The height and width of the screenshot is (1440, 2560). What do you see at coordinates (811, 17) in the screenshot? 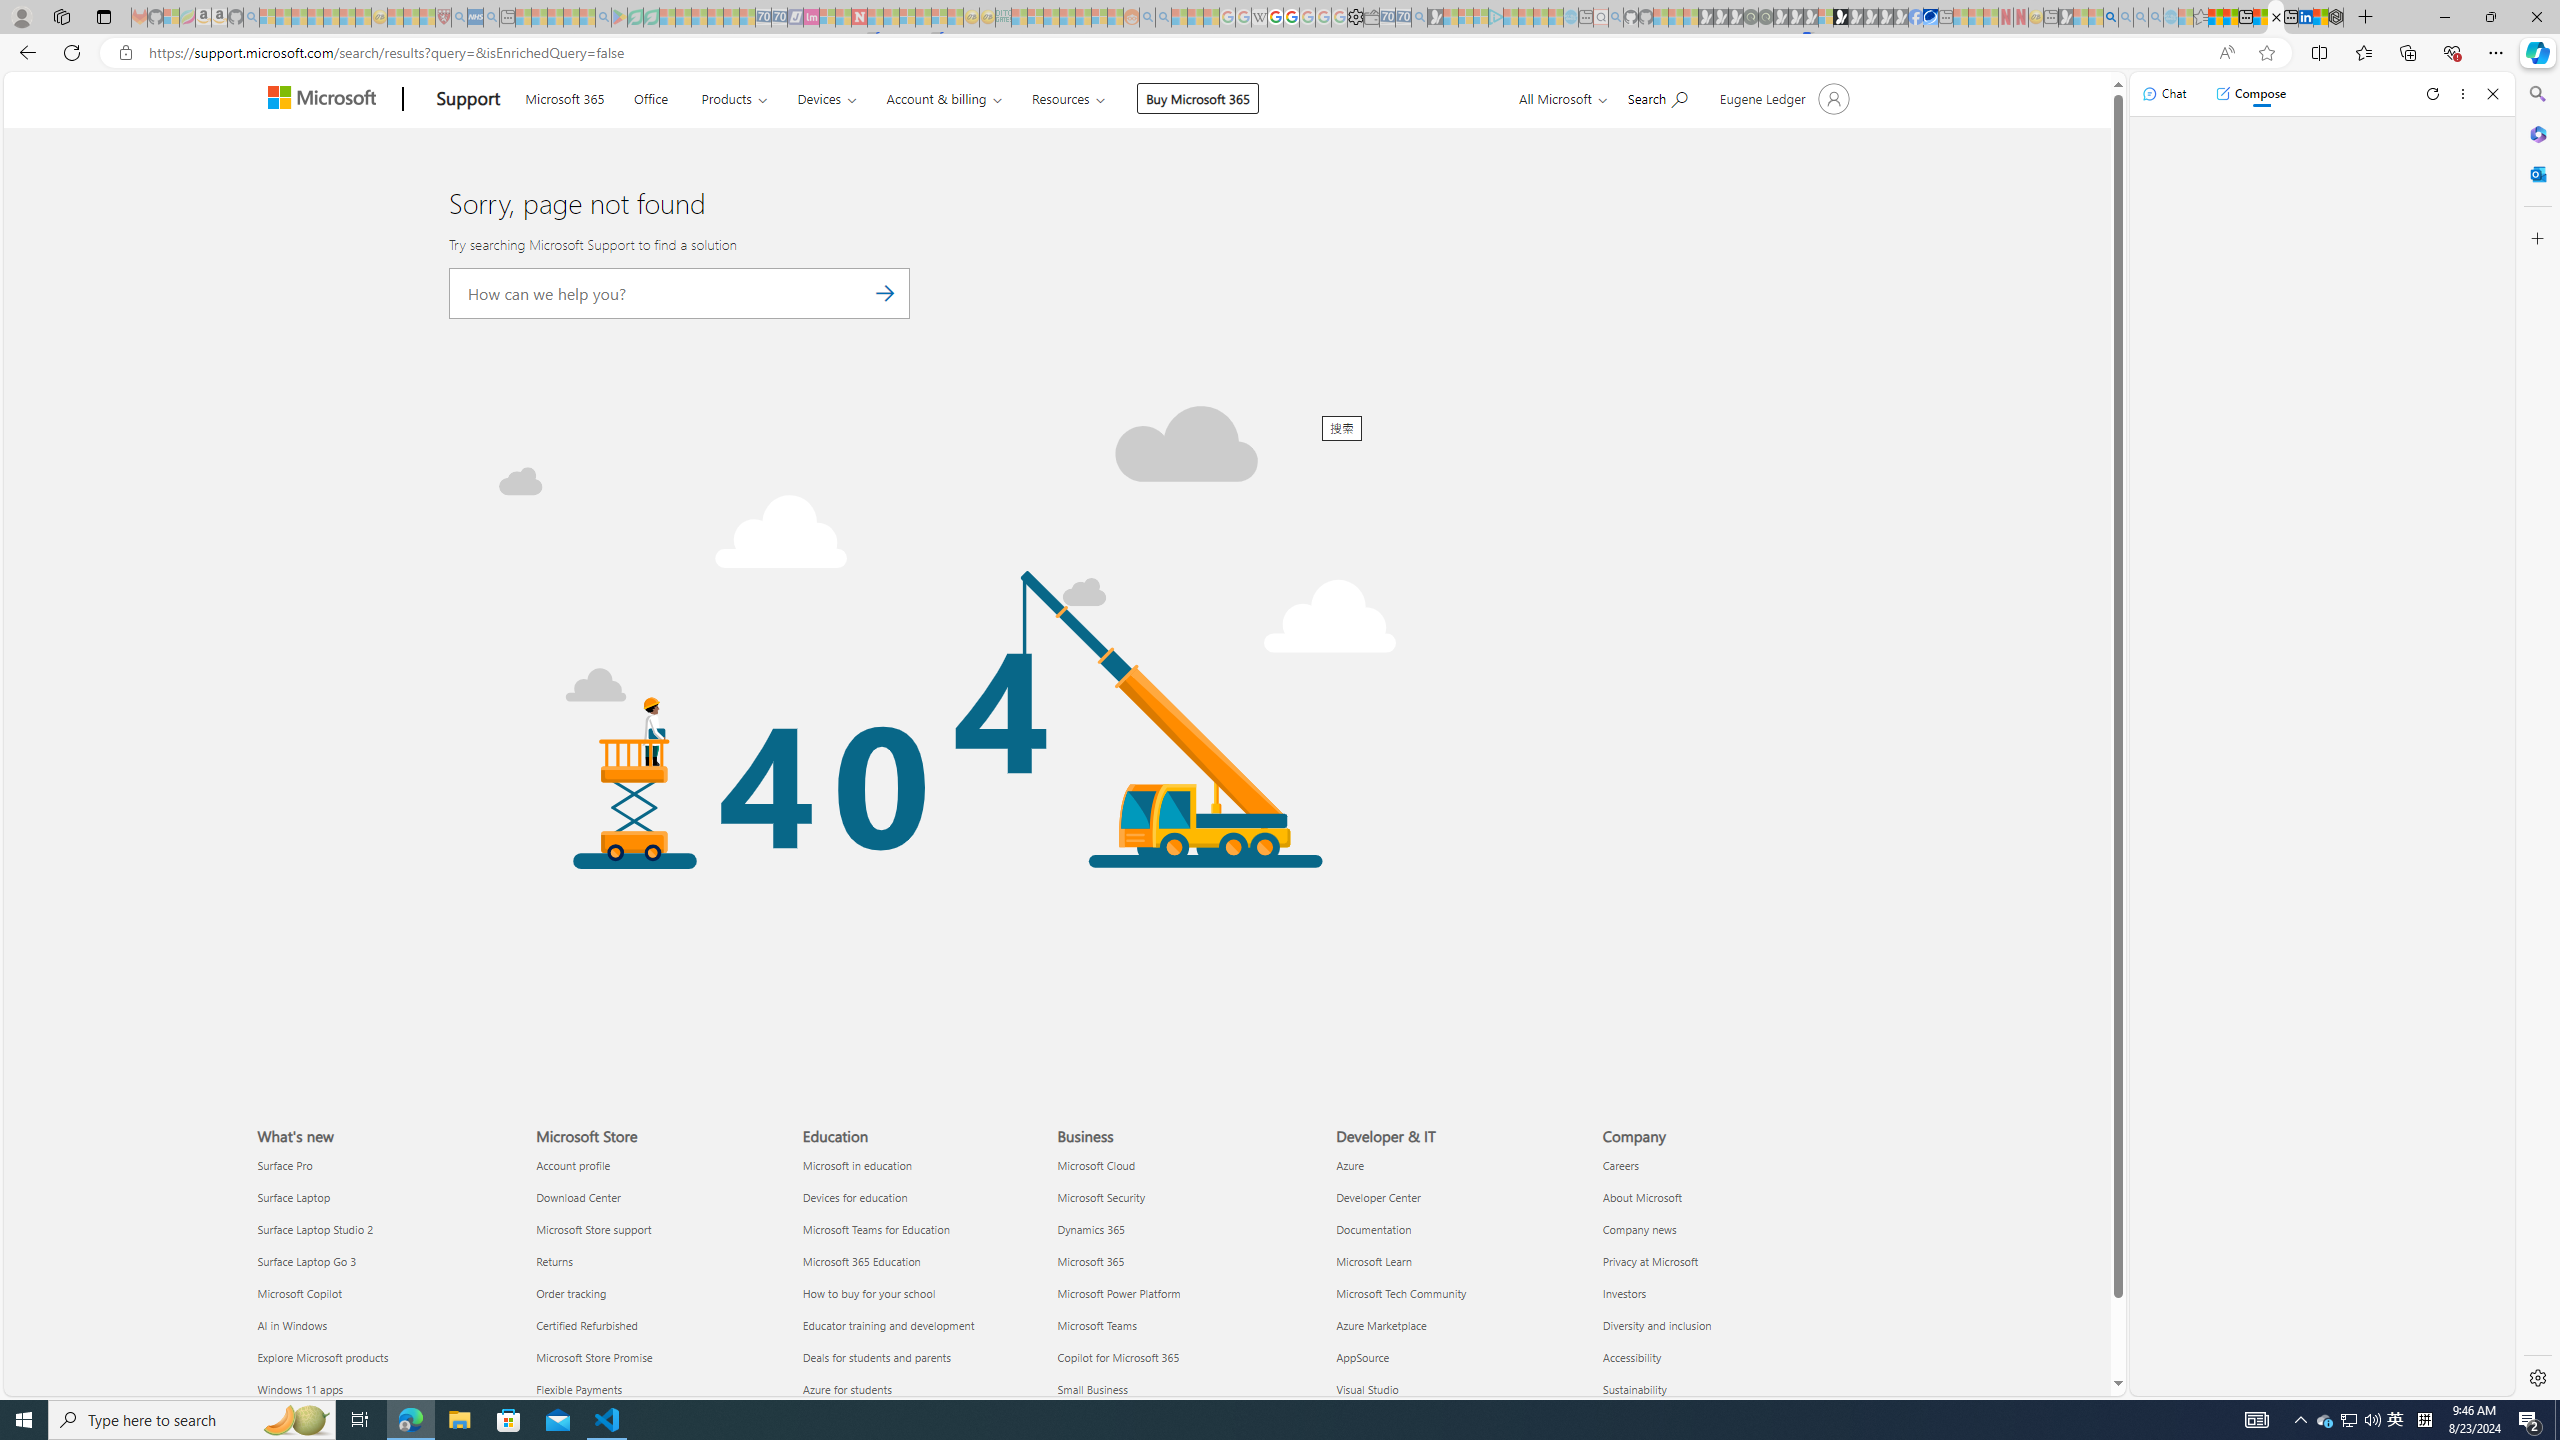
I see `Jobs - lastminute.com Investor Portal - Sleeping` at bounding box center [811, 17].